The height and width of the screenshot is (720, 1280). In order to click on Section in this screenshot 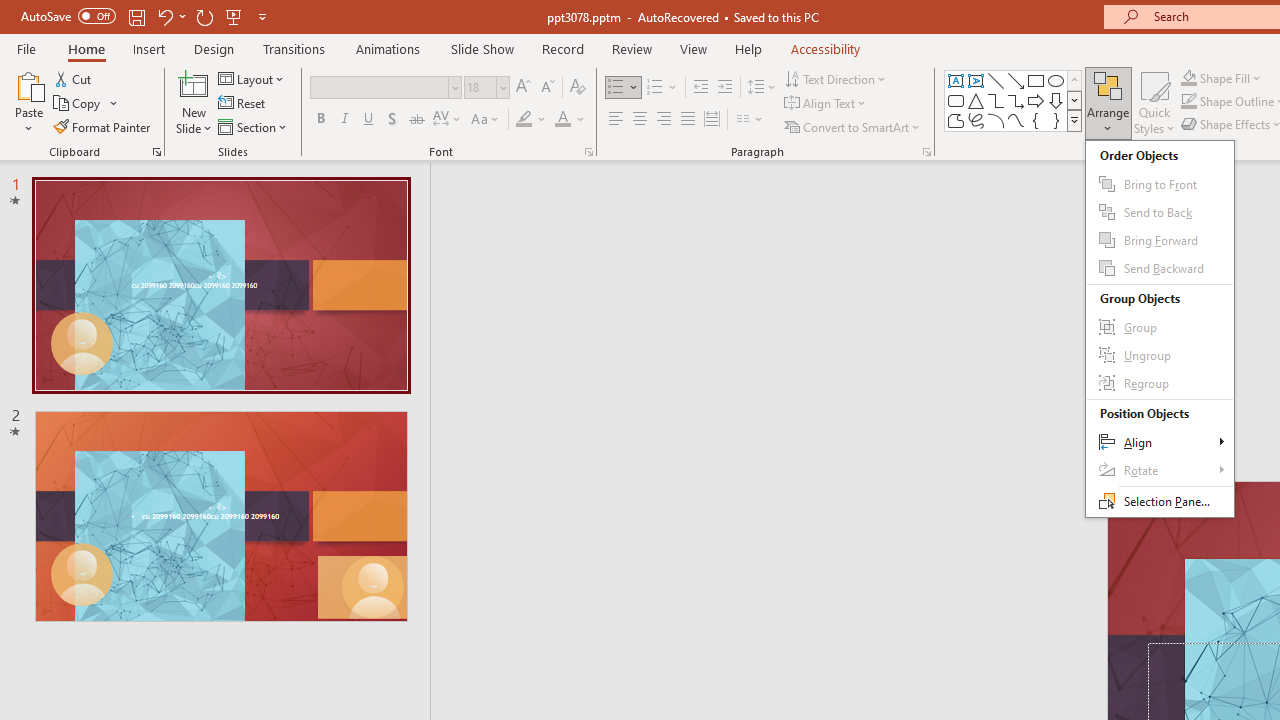, I will do `click(254, 126)`.